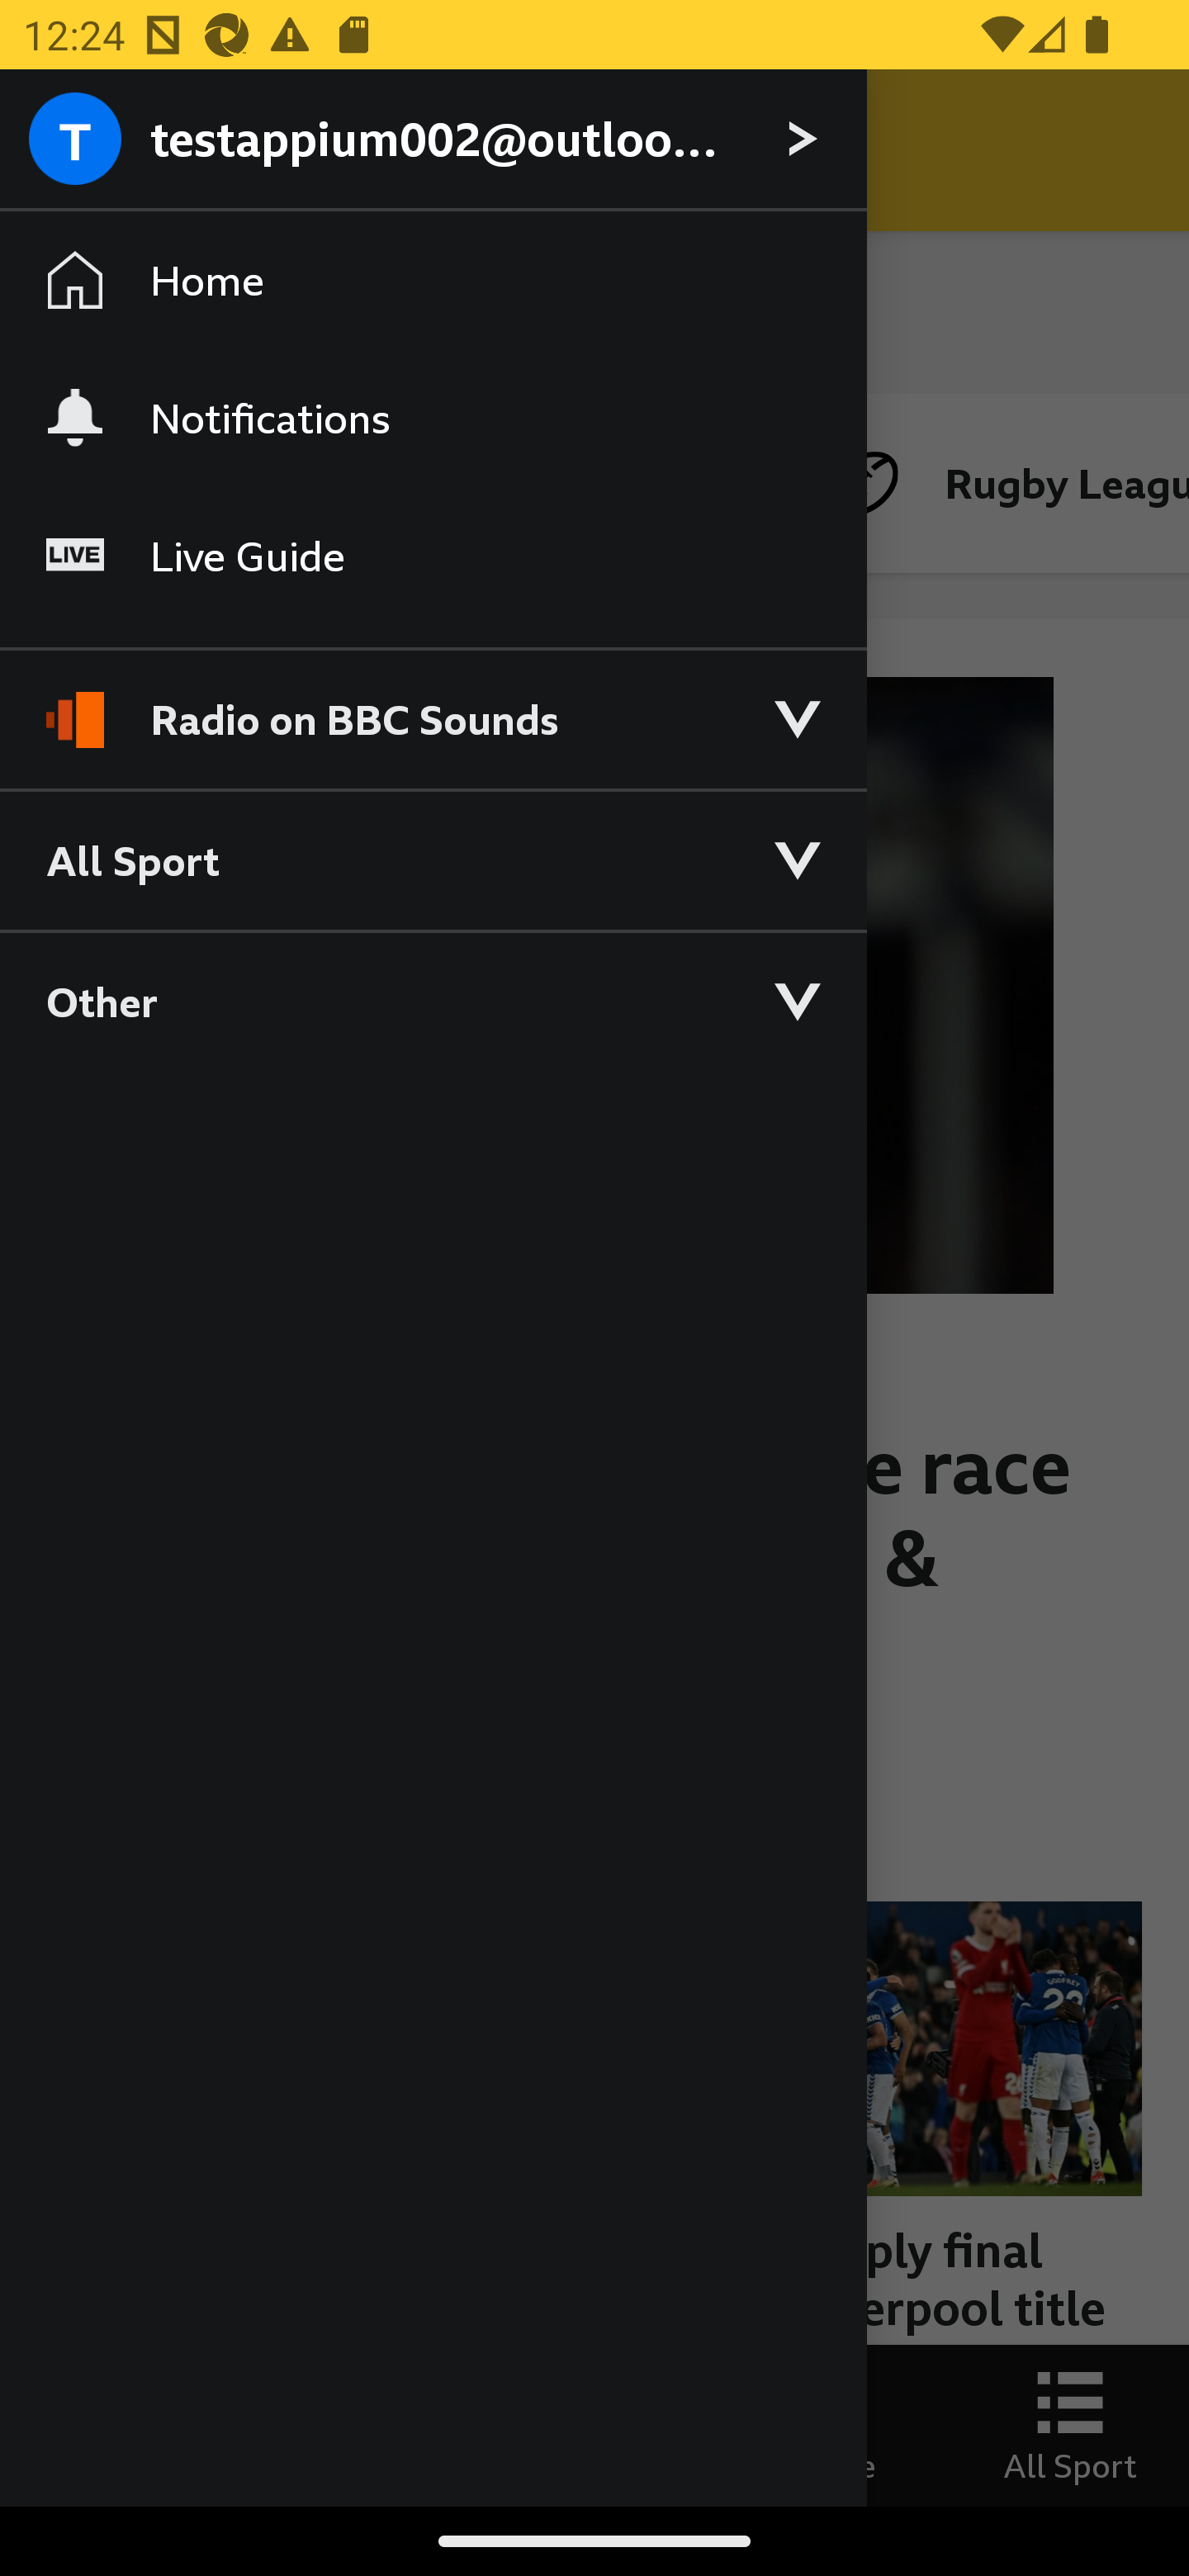 Image resolution: width=1189 pixels, height=2576 pixels. What do you see at coordinates (433, 417) in the screenshot?
I see `Notifications` at bounding box center [433, 417].